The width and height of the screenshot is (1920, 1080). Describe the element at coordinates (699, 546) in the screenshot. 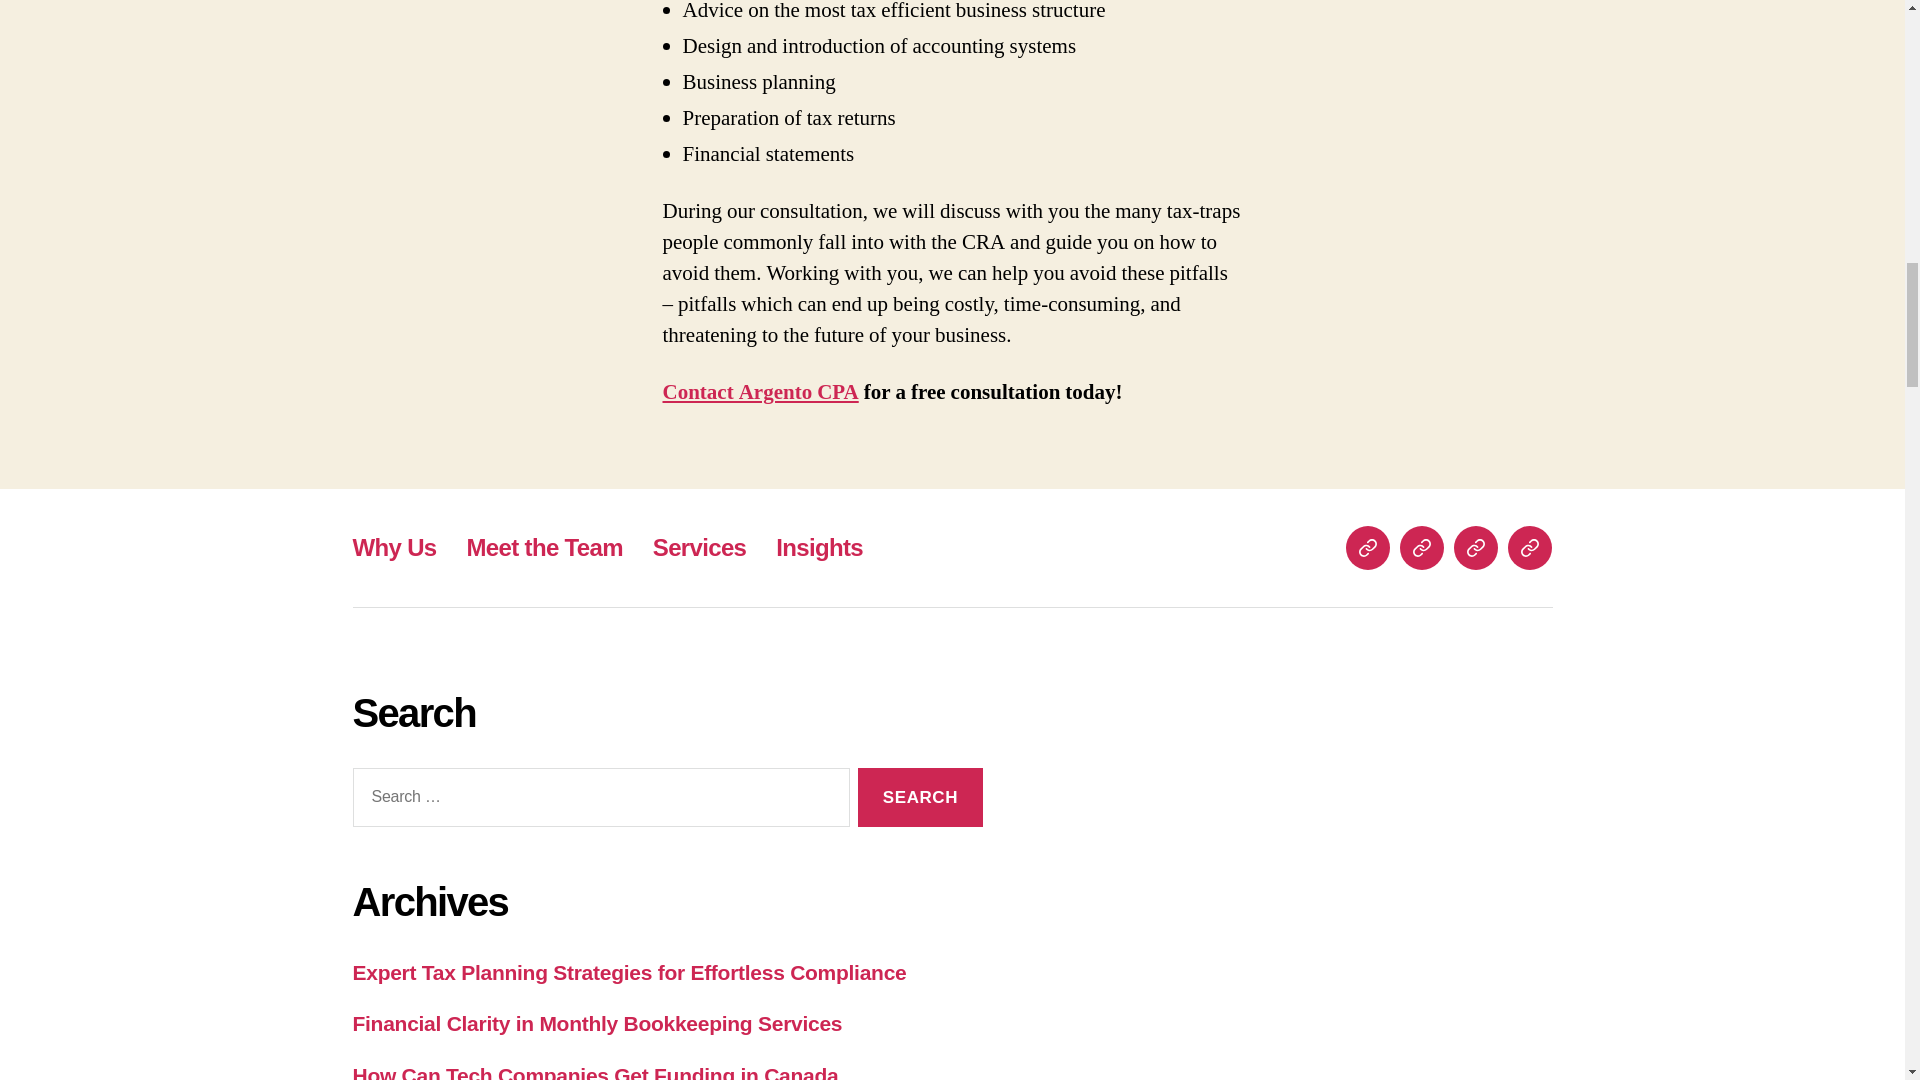

I see `Services` at that location.